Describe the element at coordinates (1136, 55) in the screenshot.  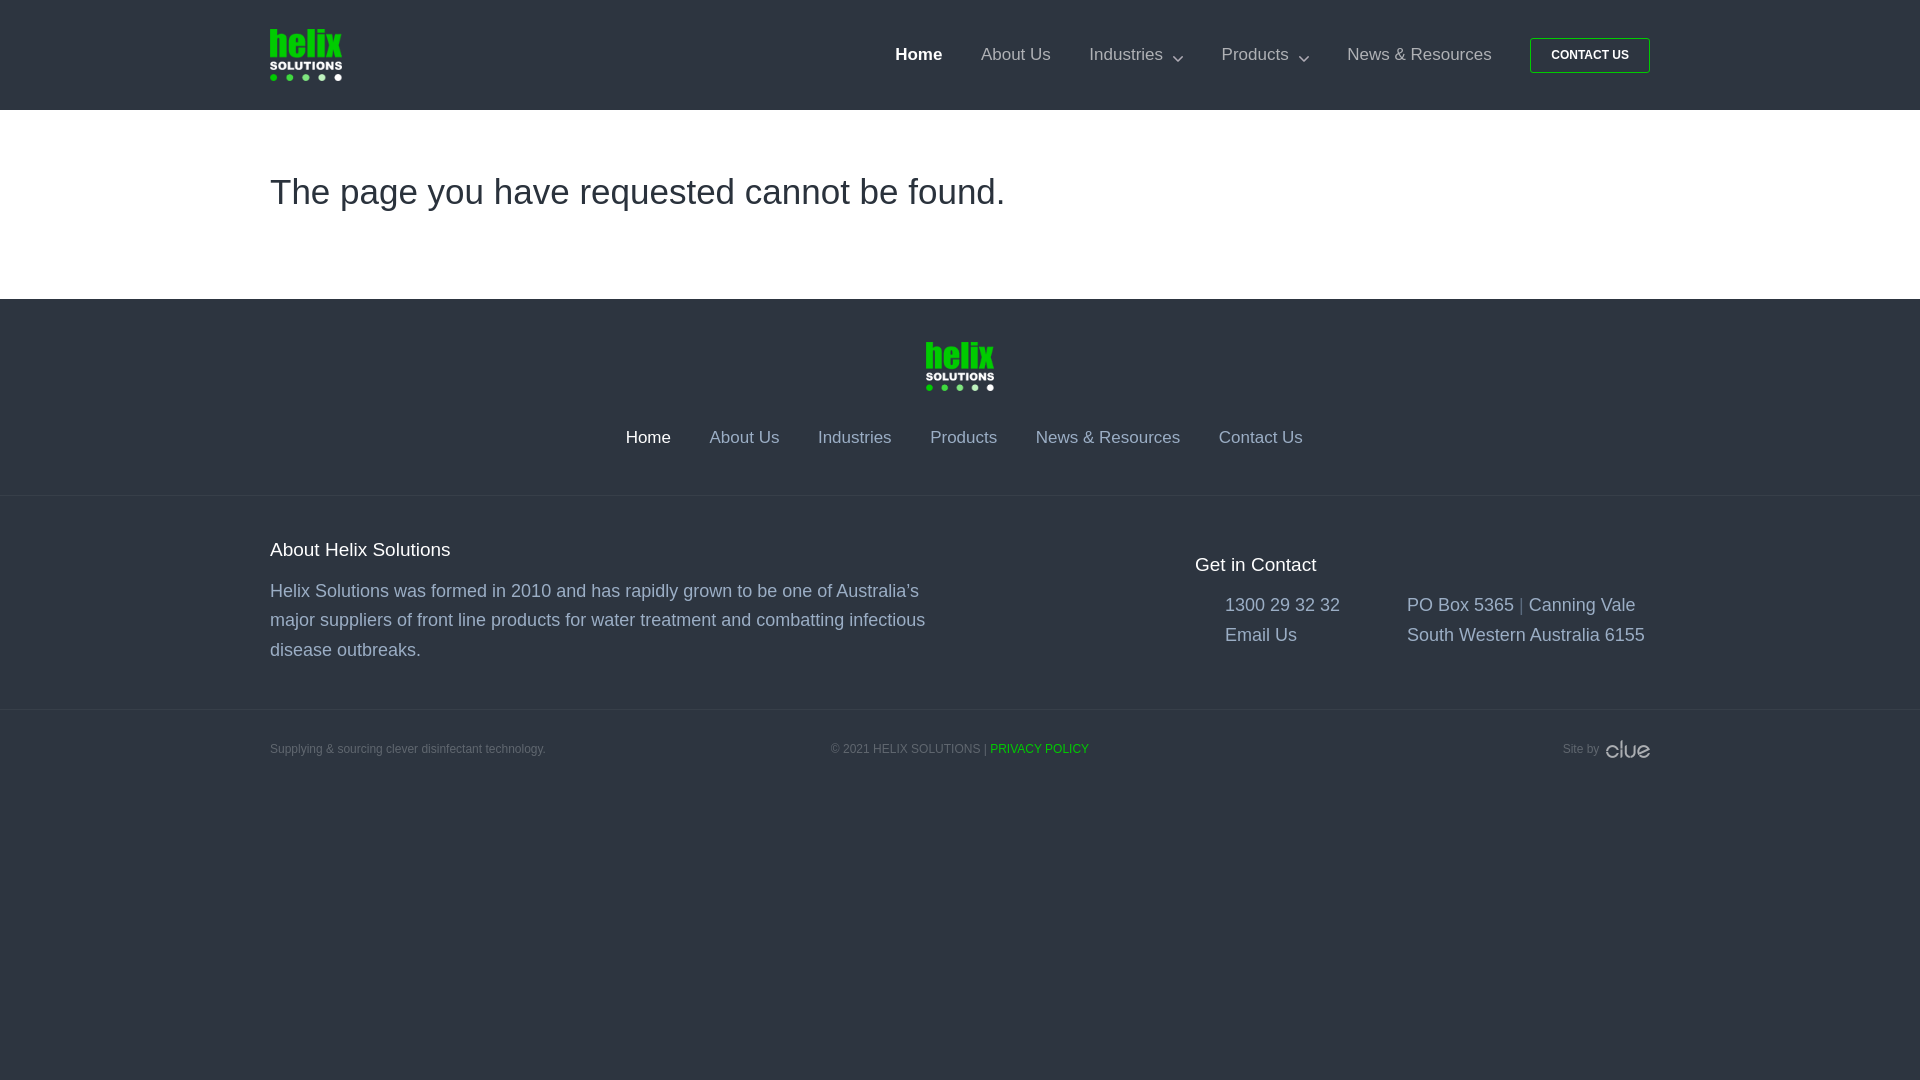
I see `Industries` at that location.